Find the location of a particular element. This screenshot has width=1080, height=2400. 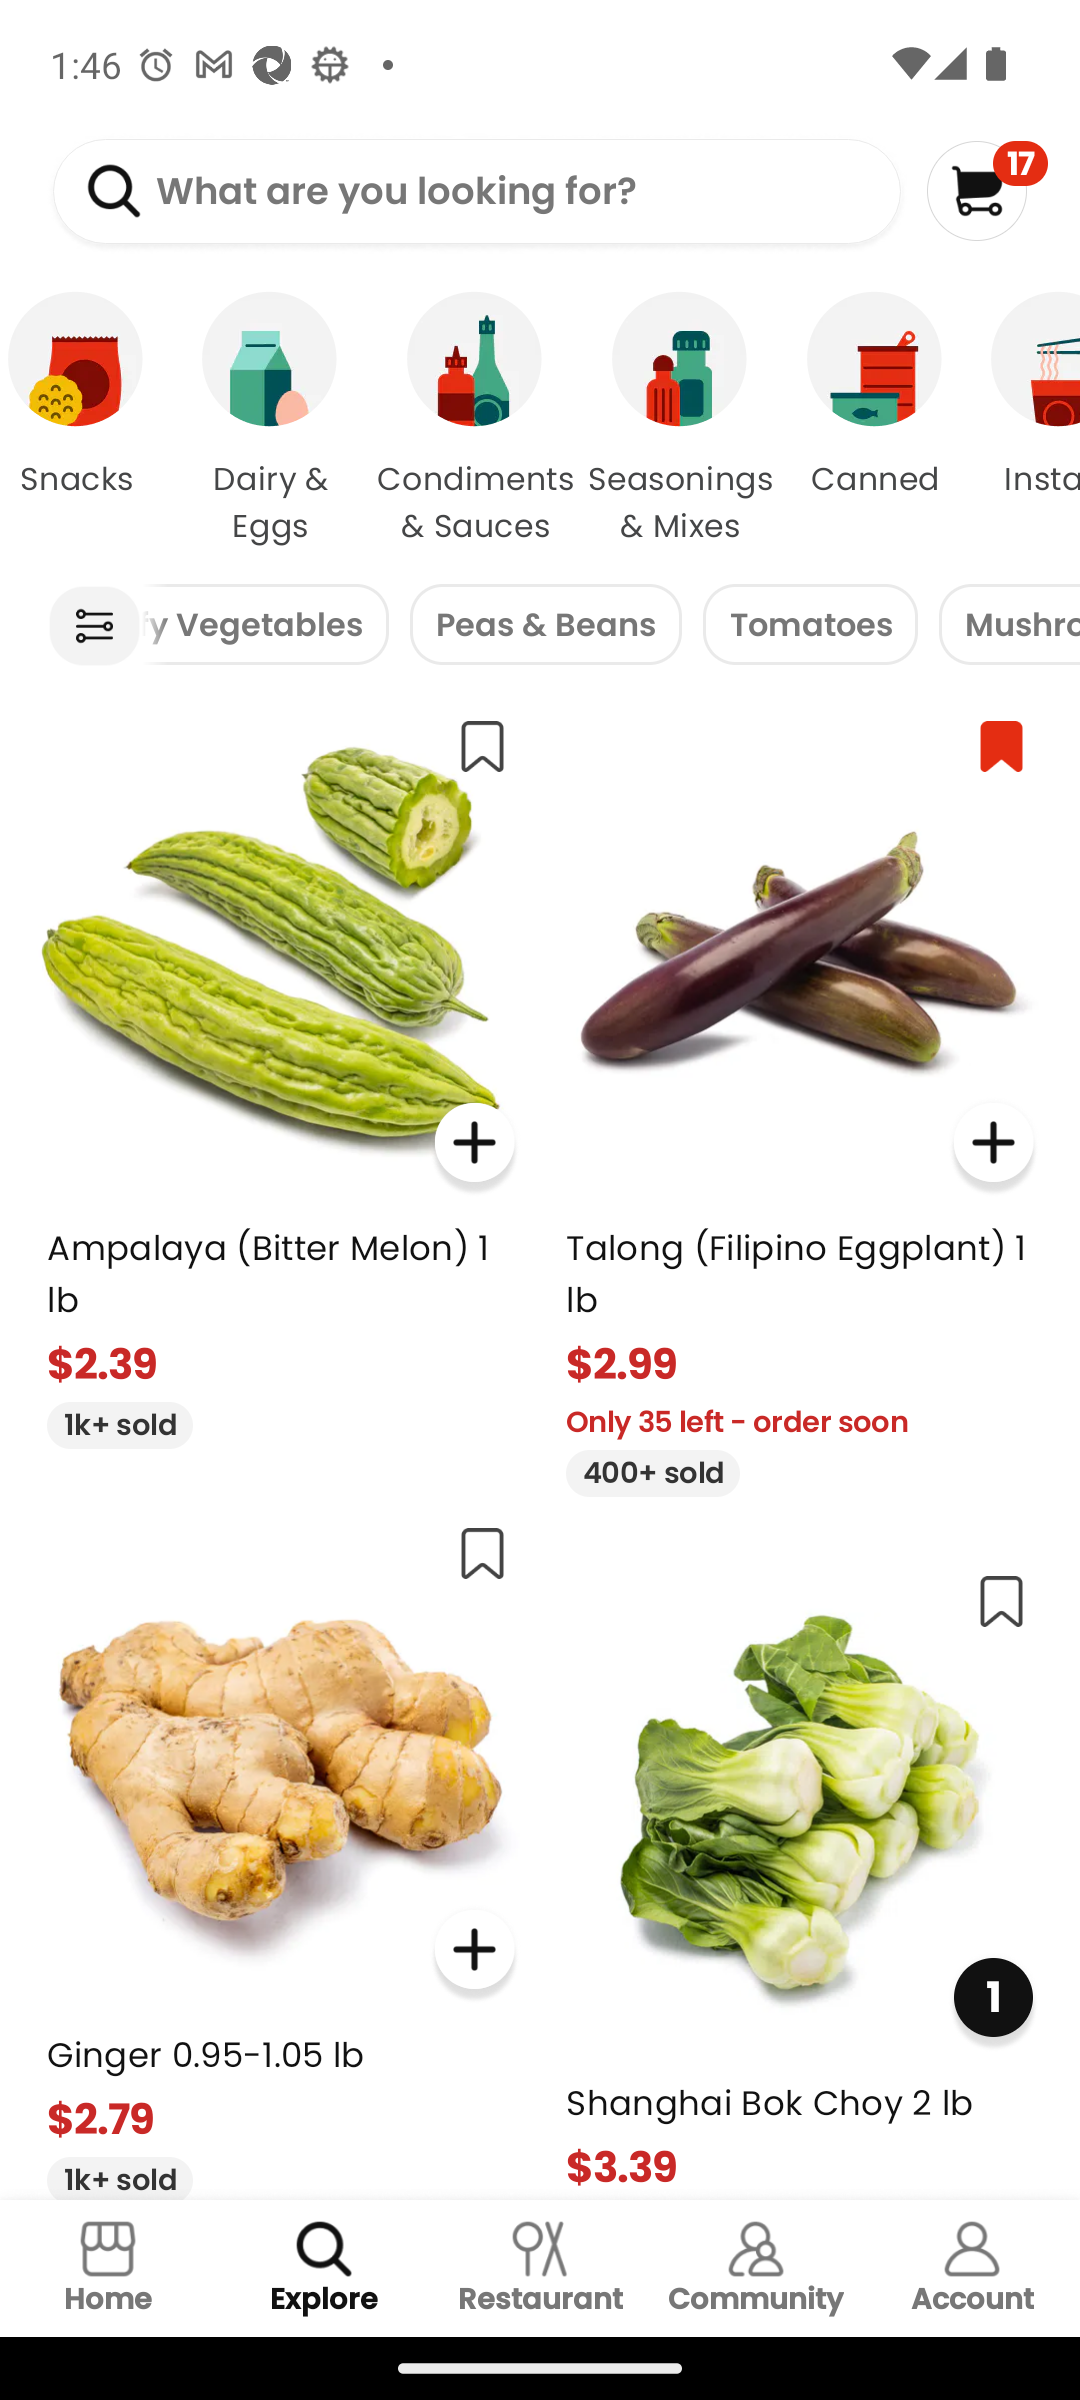

Explore is located at coordinates (324, 2268).